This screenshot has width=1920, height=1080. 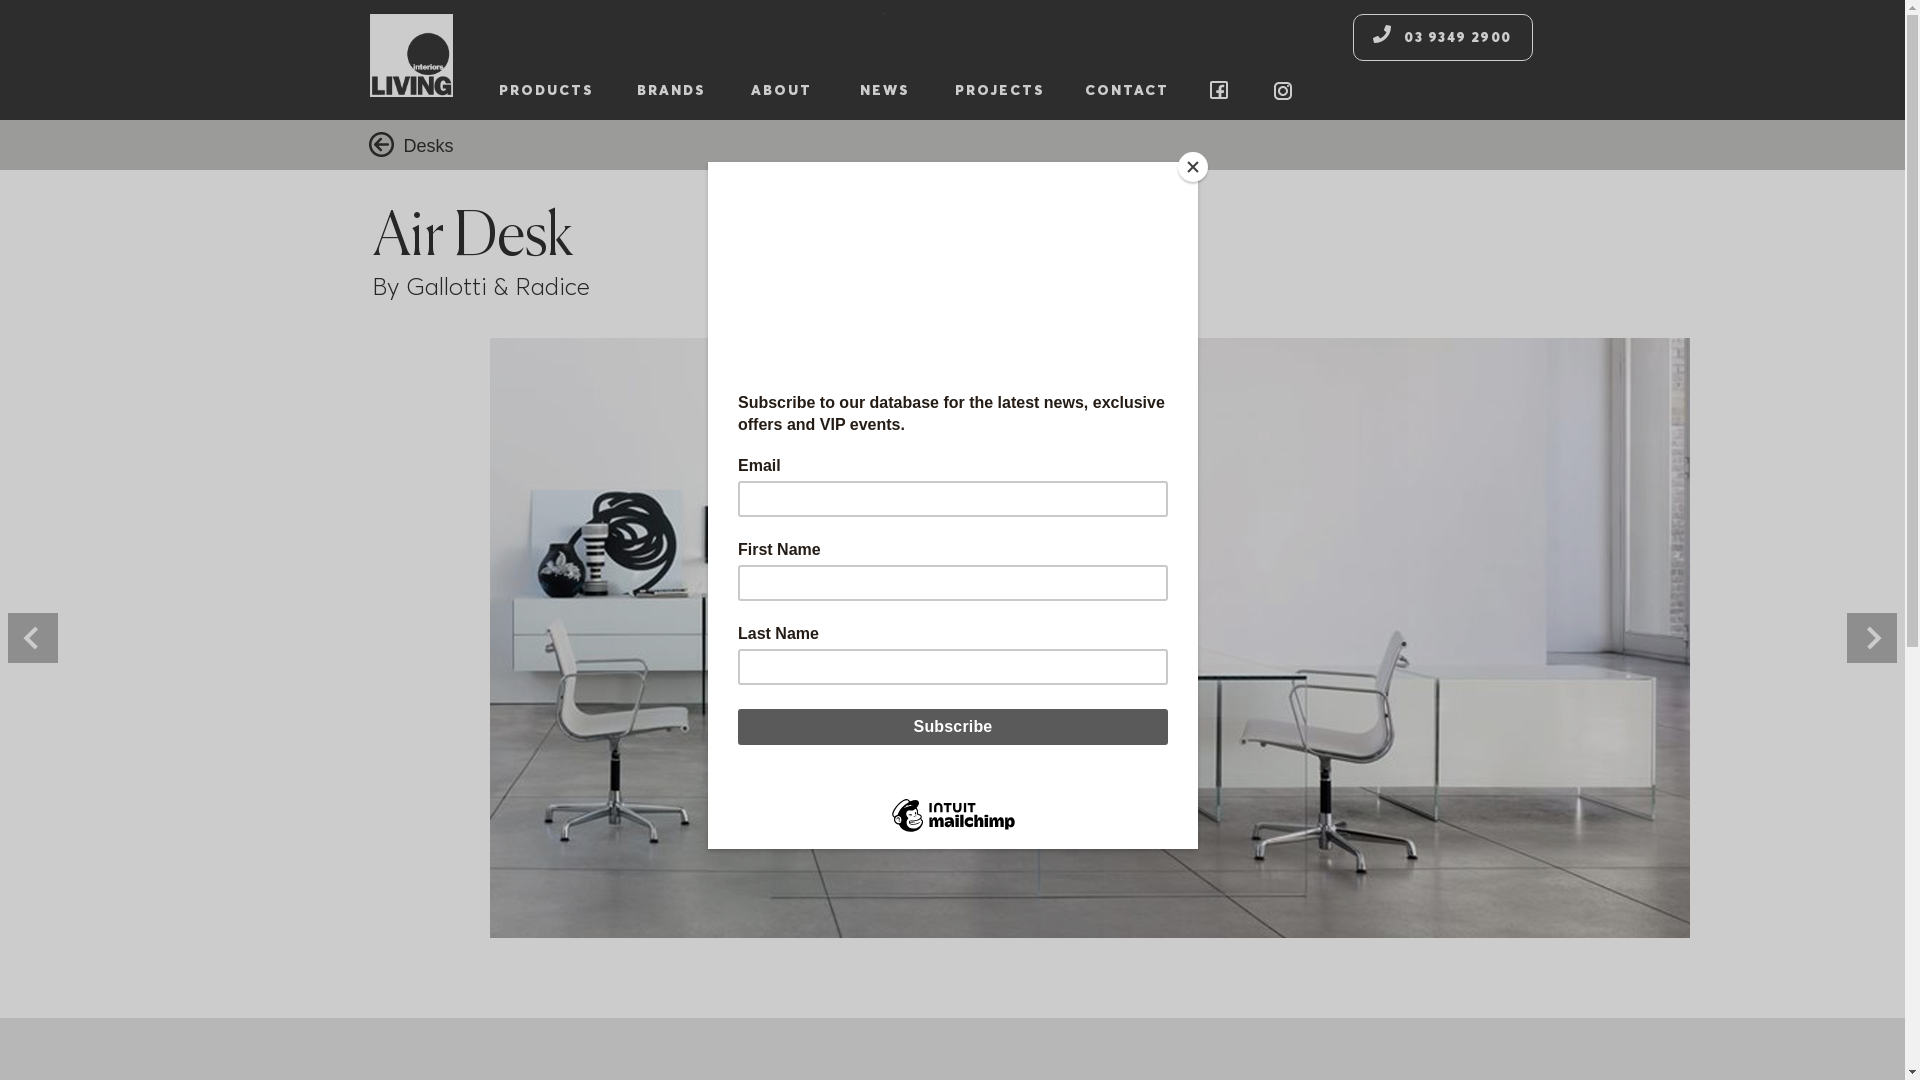 I want to click on ABOUT, so click(x=781, y=90).